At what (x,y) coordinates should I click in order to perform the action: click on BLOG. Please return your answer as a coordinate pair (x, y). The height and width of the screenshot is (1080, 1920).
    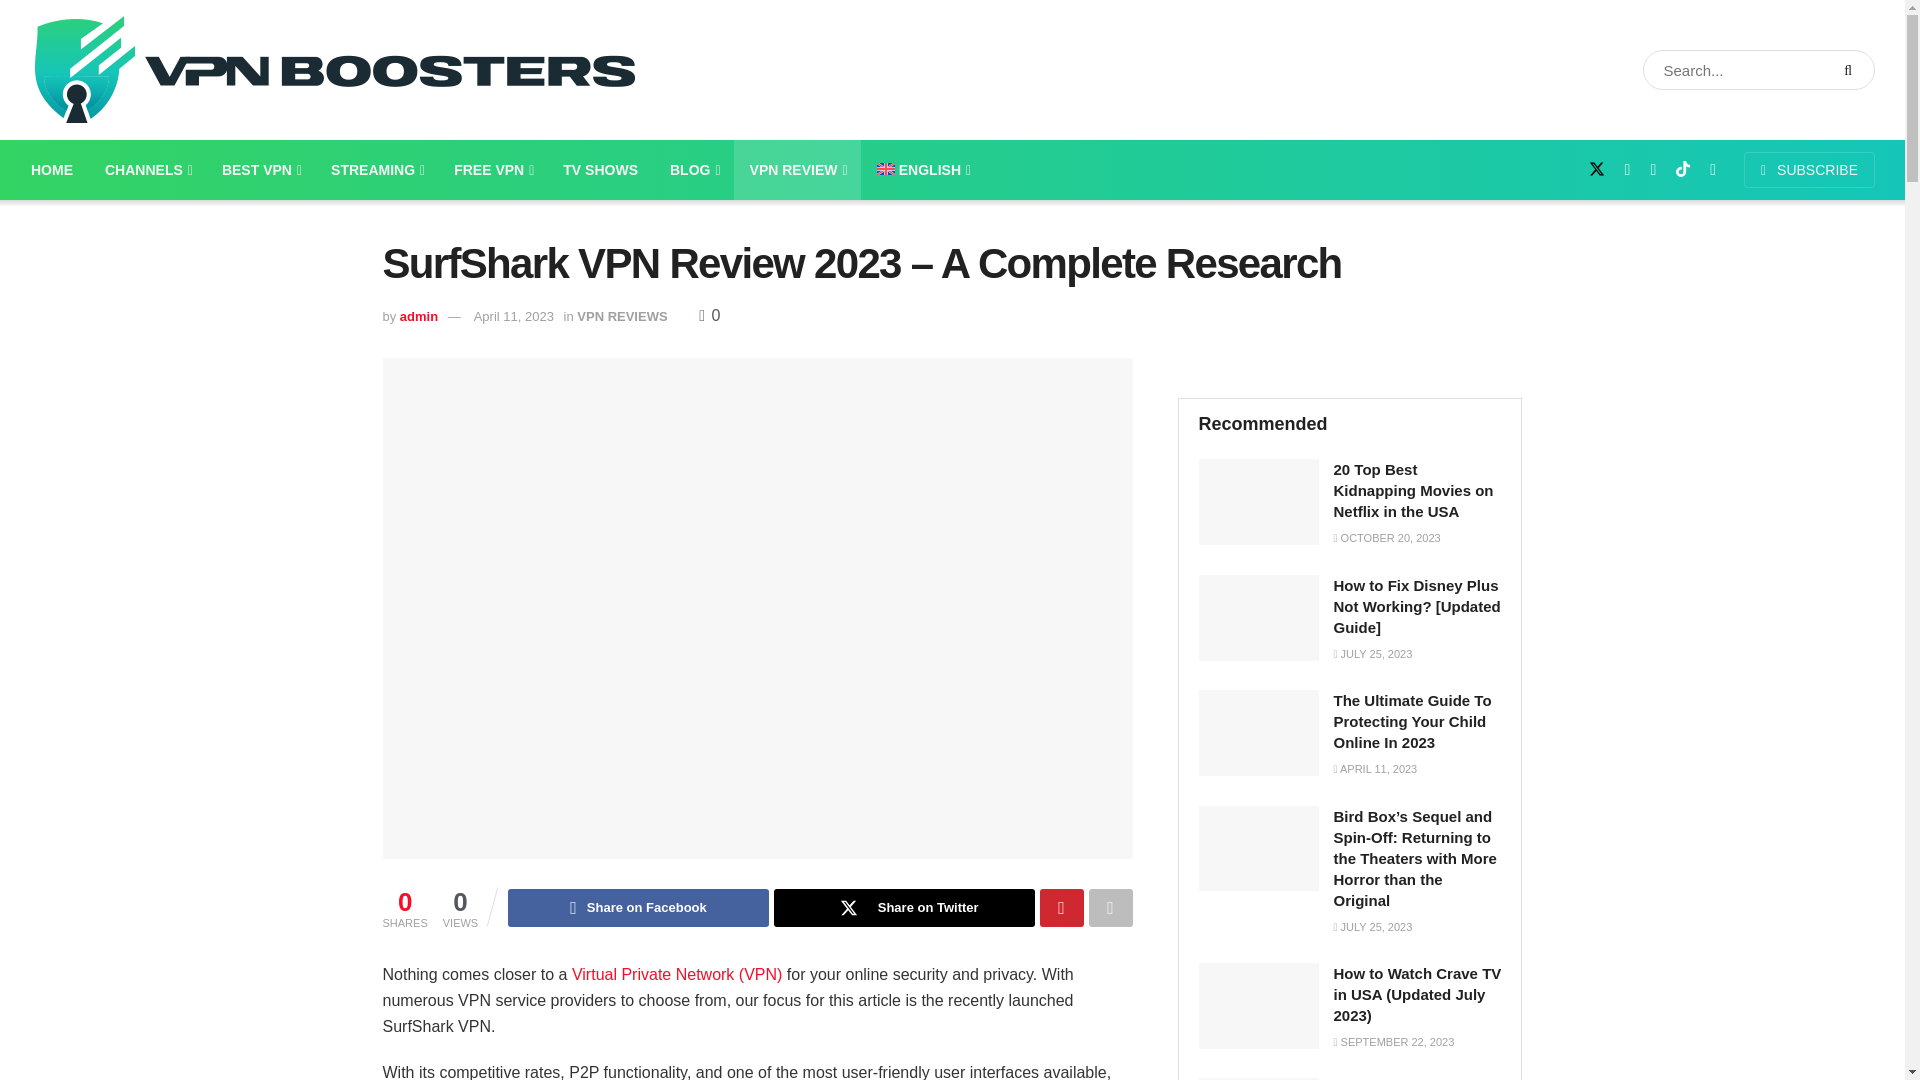
    Looking at the image, I should click on (694, 170).